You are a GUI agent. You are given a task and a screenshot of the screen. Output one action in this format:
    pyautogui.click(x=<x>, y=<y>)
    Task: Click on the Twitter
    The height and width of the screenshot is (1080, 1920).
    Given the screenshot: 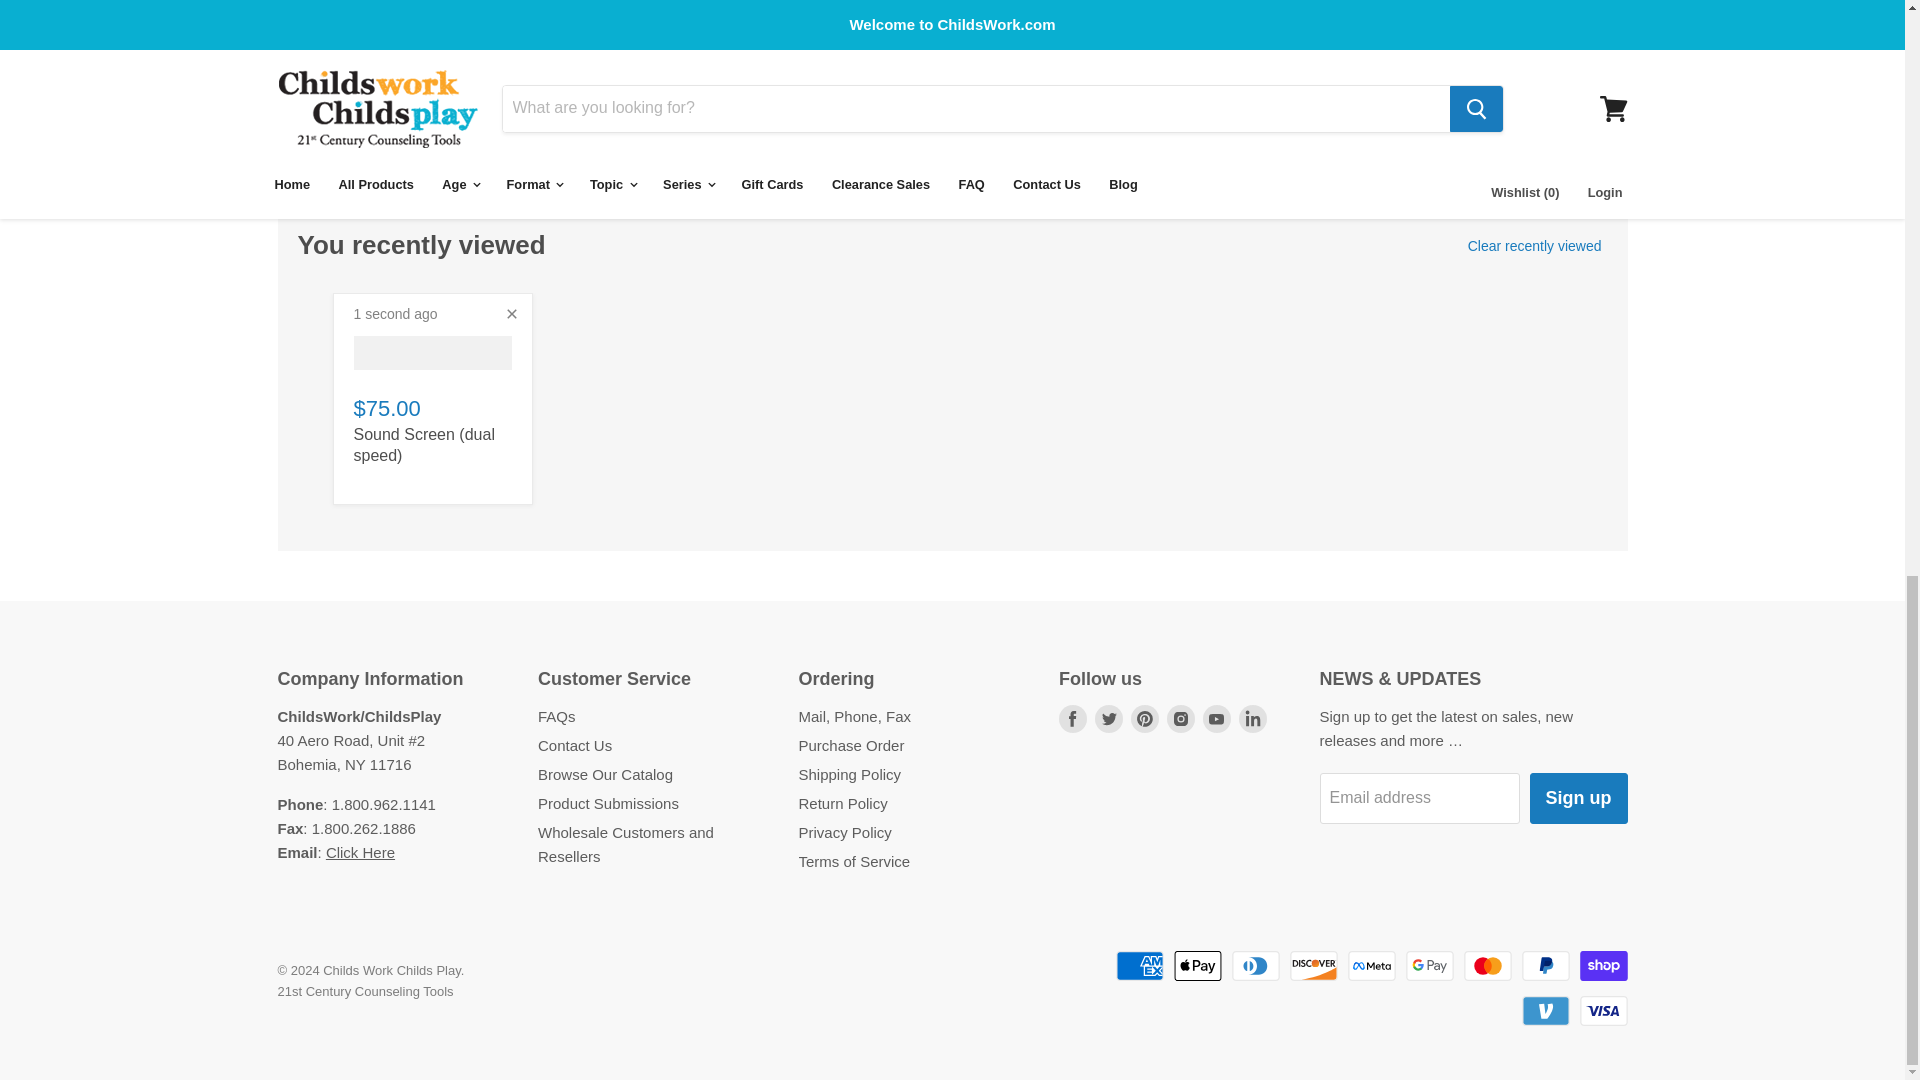 What is the action you would take?
    pyautogui.click(x=1108, y=718)
    